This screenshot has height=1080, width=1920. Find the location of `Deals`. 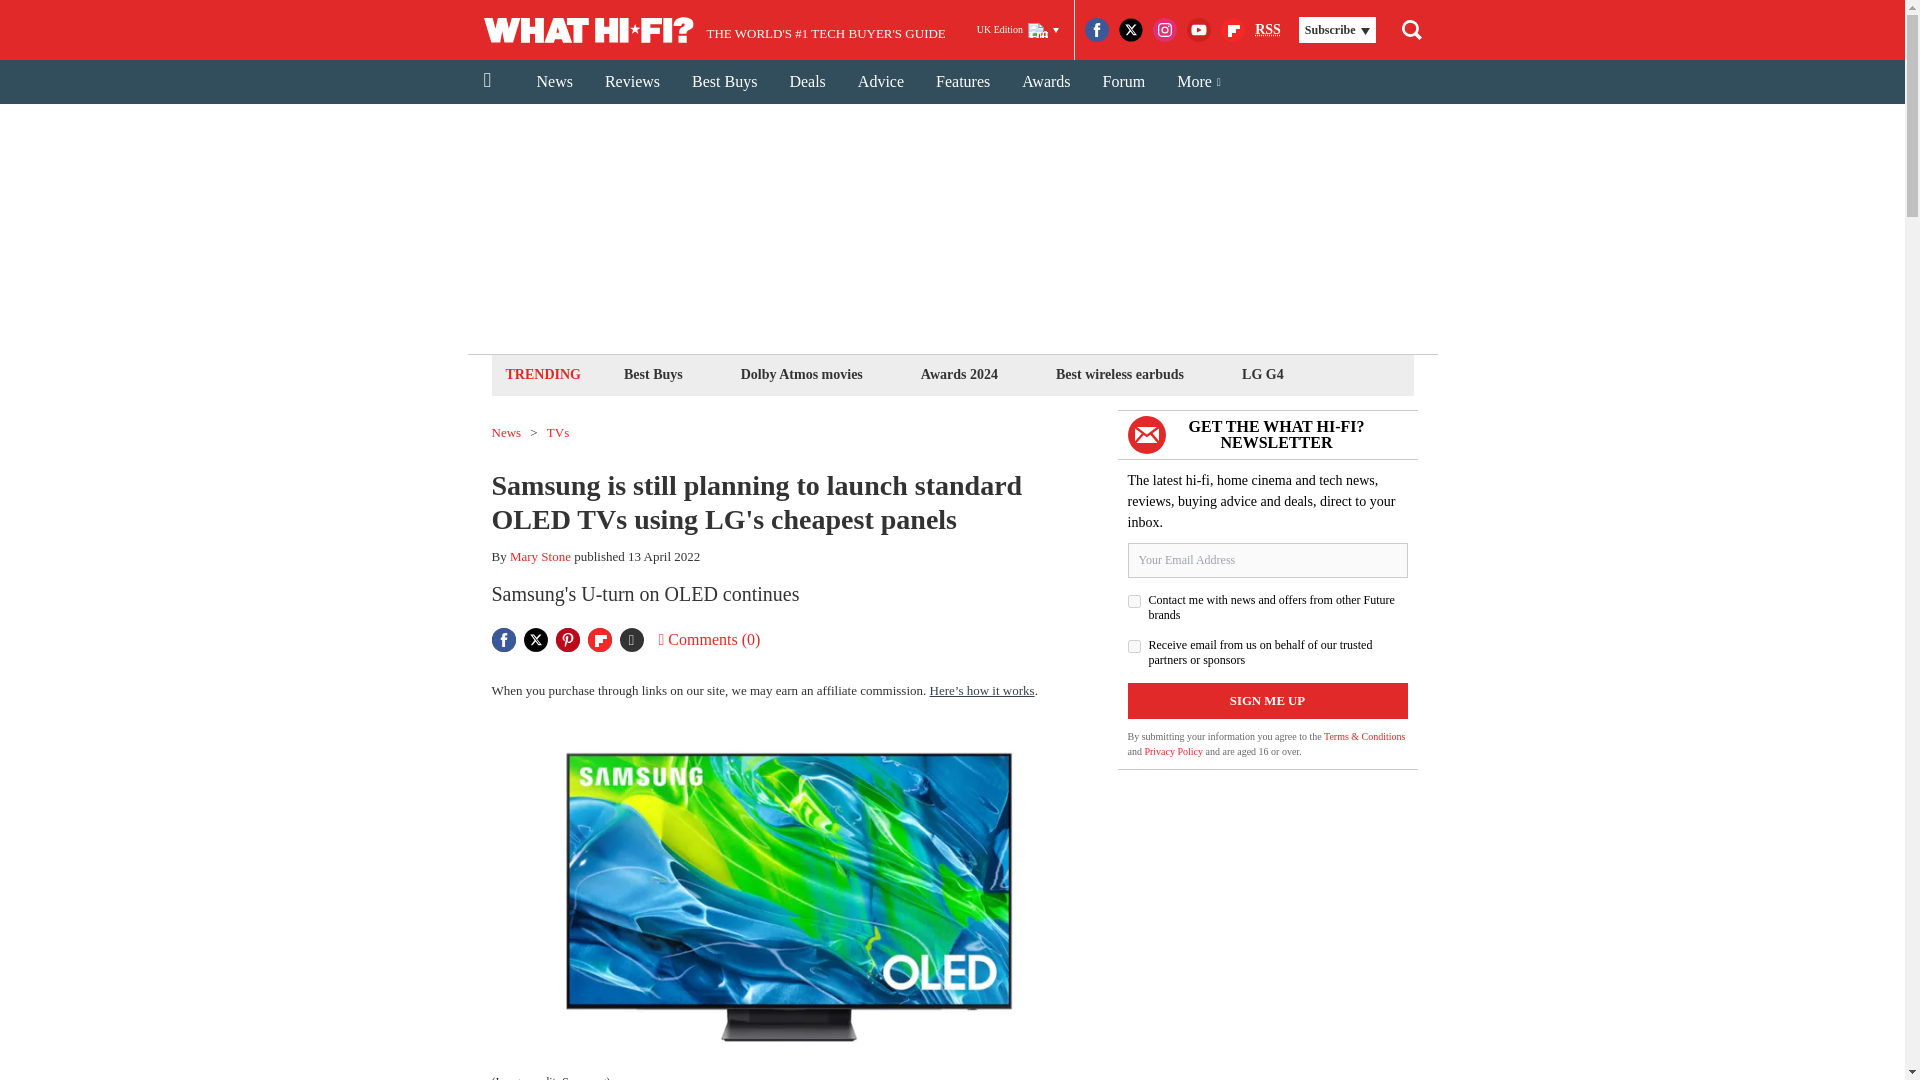

Deals is located at coordinates (806, 82).